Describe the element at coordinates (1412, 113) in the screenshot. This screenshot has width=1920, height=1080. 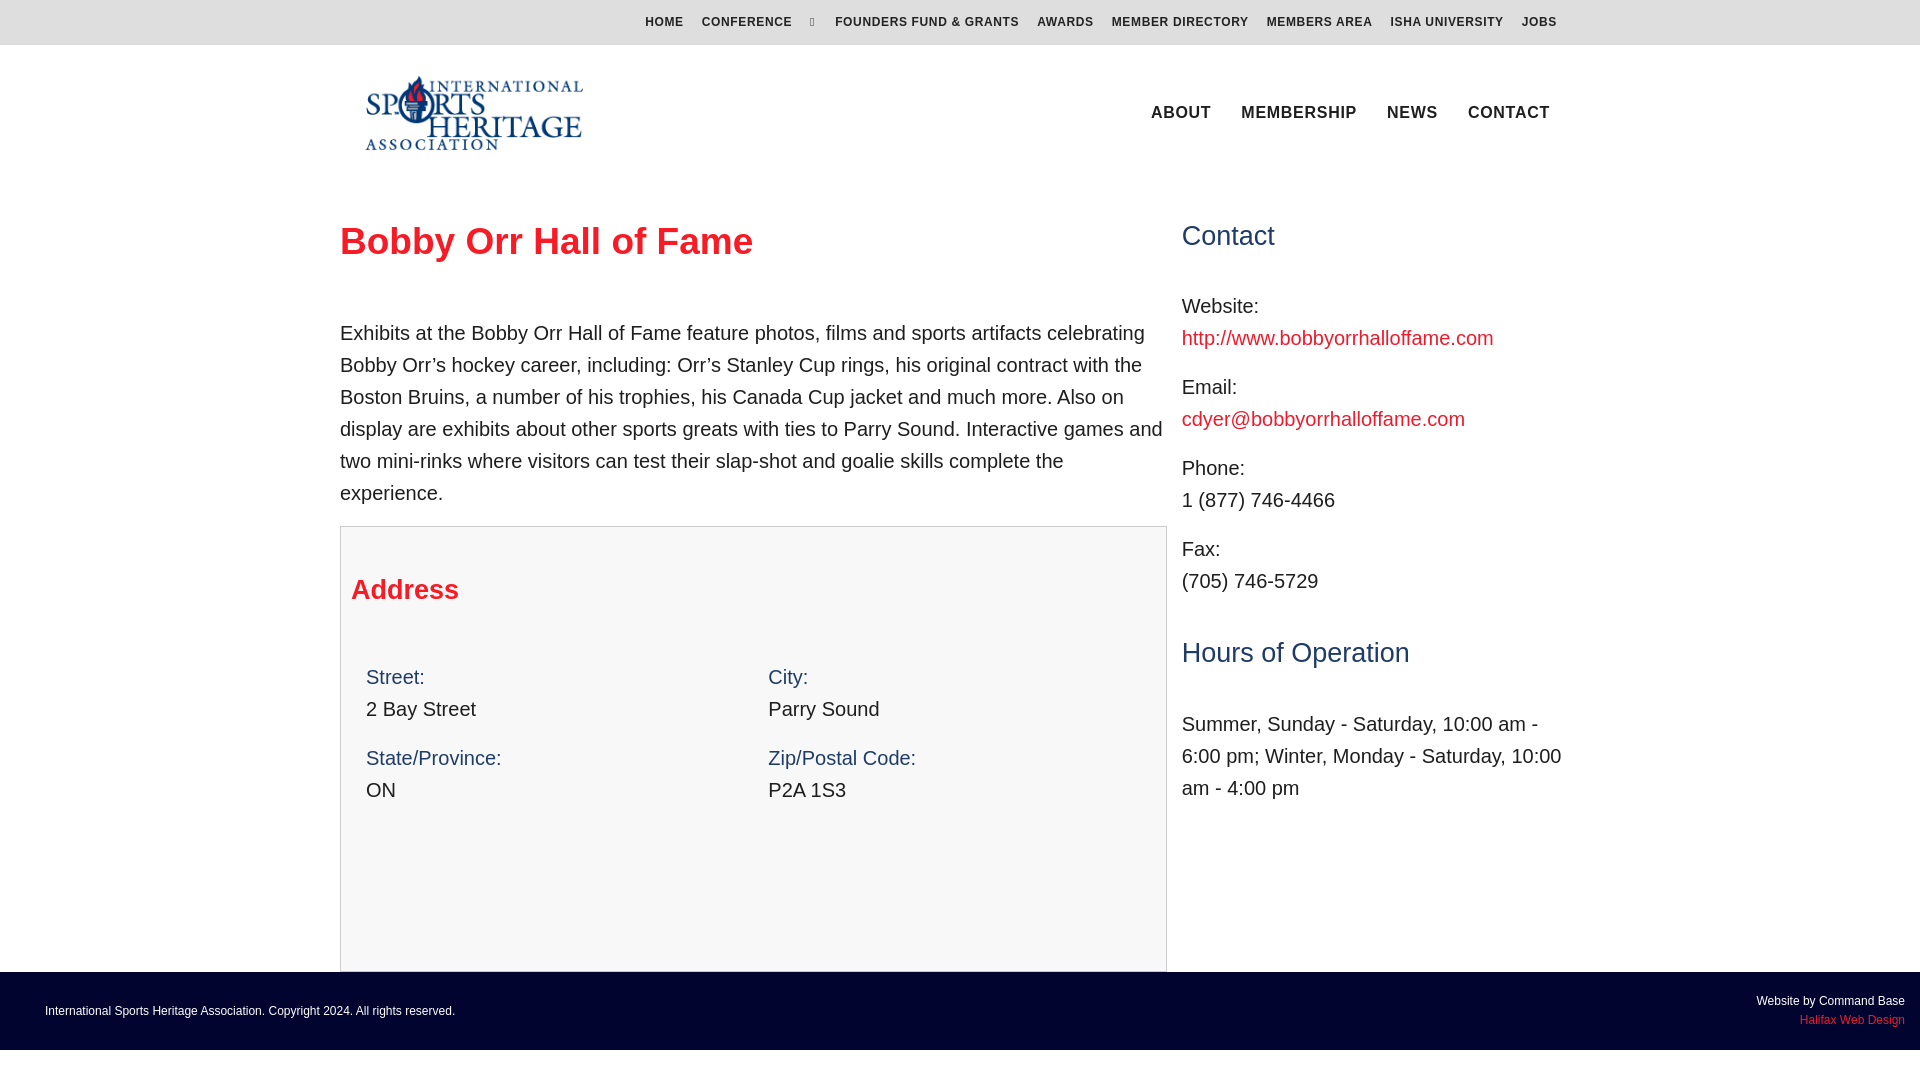
I see `NEWS` at that location.